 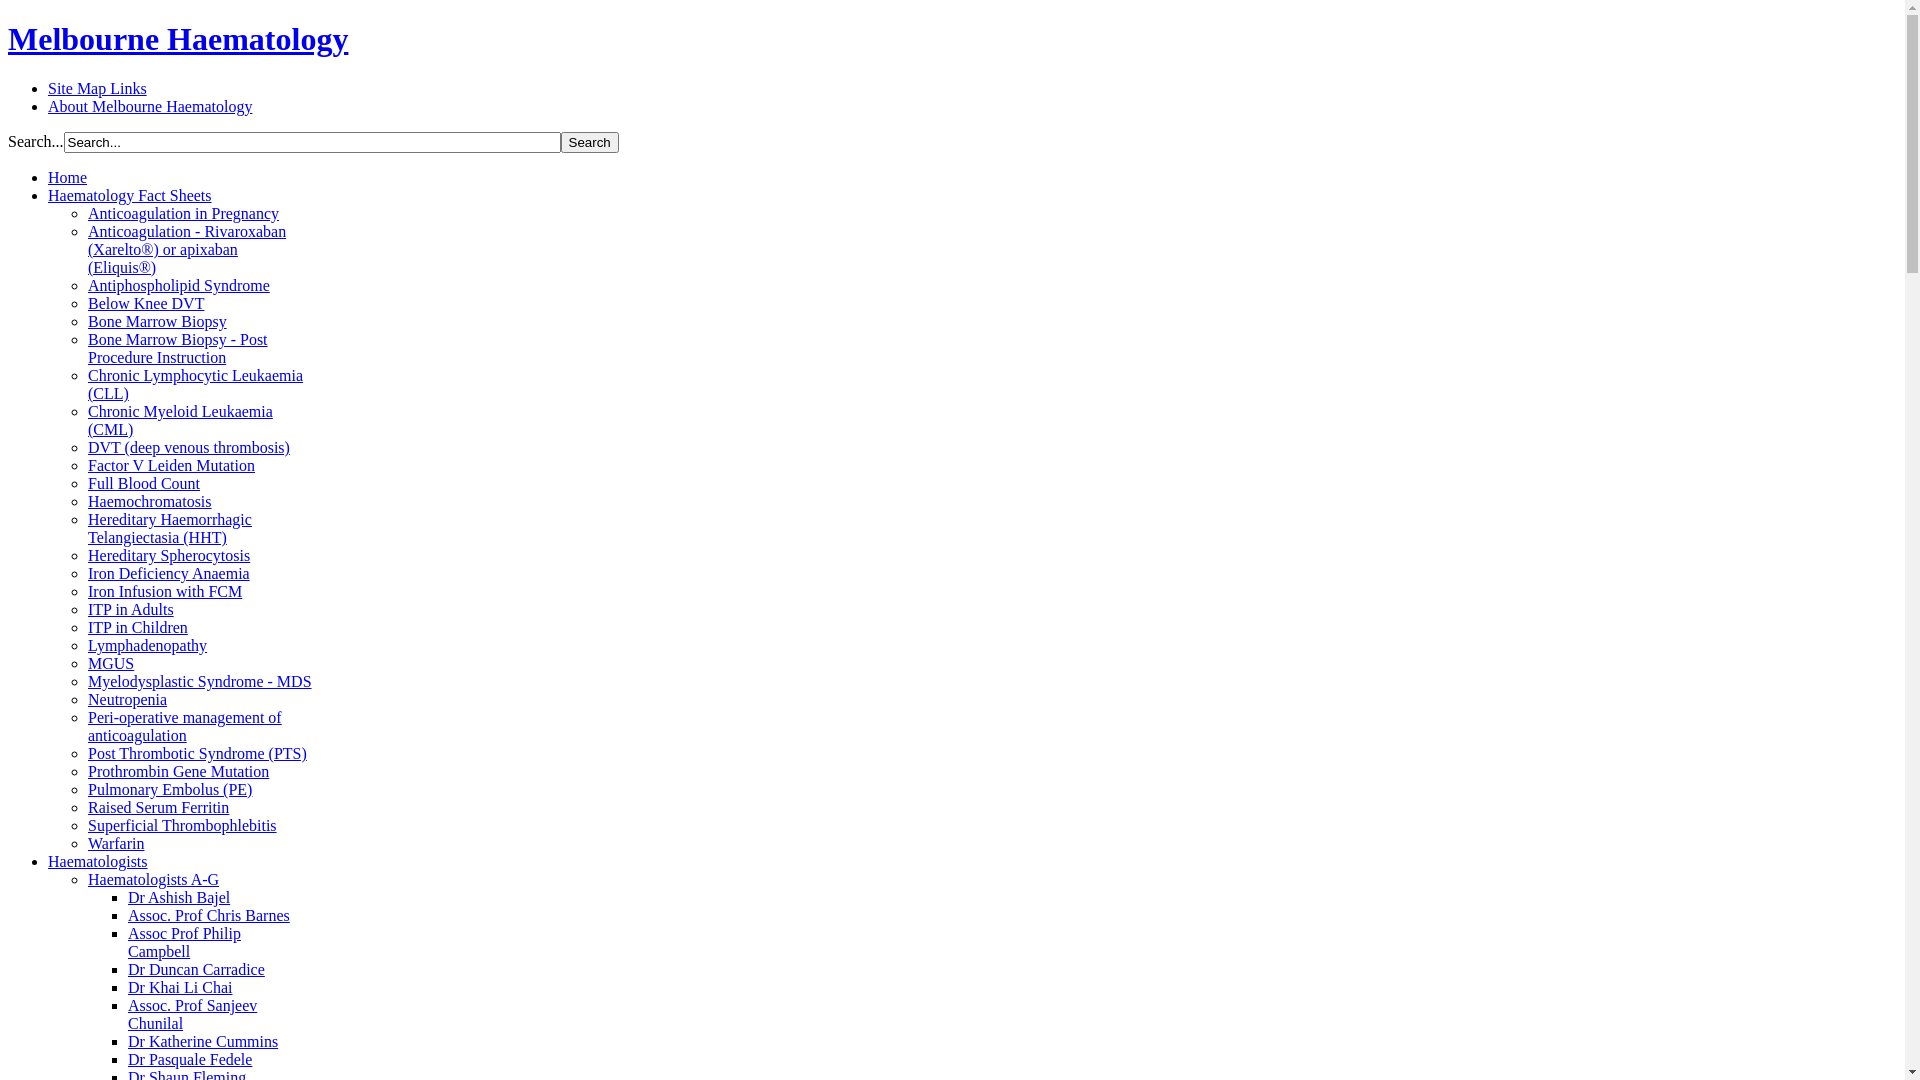 I want to click on Raised Serum Ferritin, so click(x=158, y=808).